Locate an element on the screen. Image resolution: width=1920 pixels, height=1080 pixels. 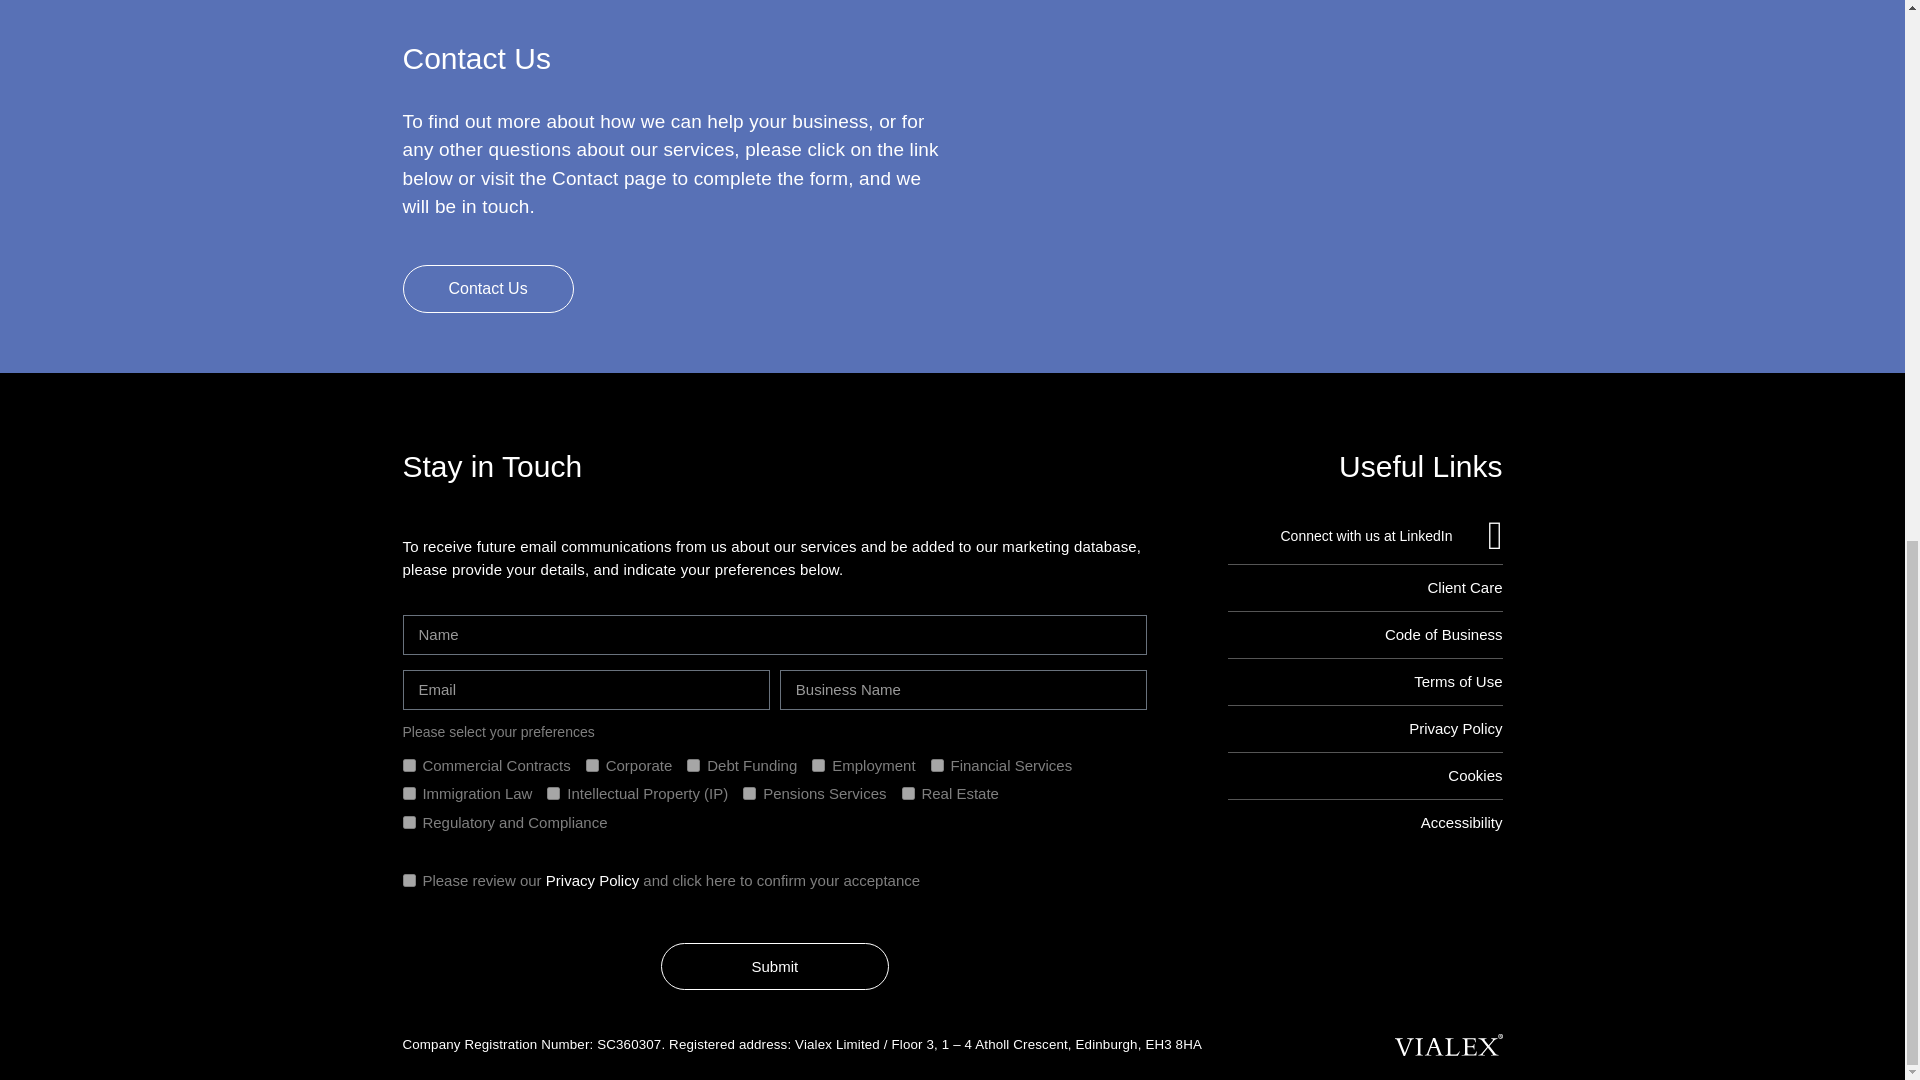
Contact Us is located at coordinates (486, 288).